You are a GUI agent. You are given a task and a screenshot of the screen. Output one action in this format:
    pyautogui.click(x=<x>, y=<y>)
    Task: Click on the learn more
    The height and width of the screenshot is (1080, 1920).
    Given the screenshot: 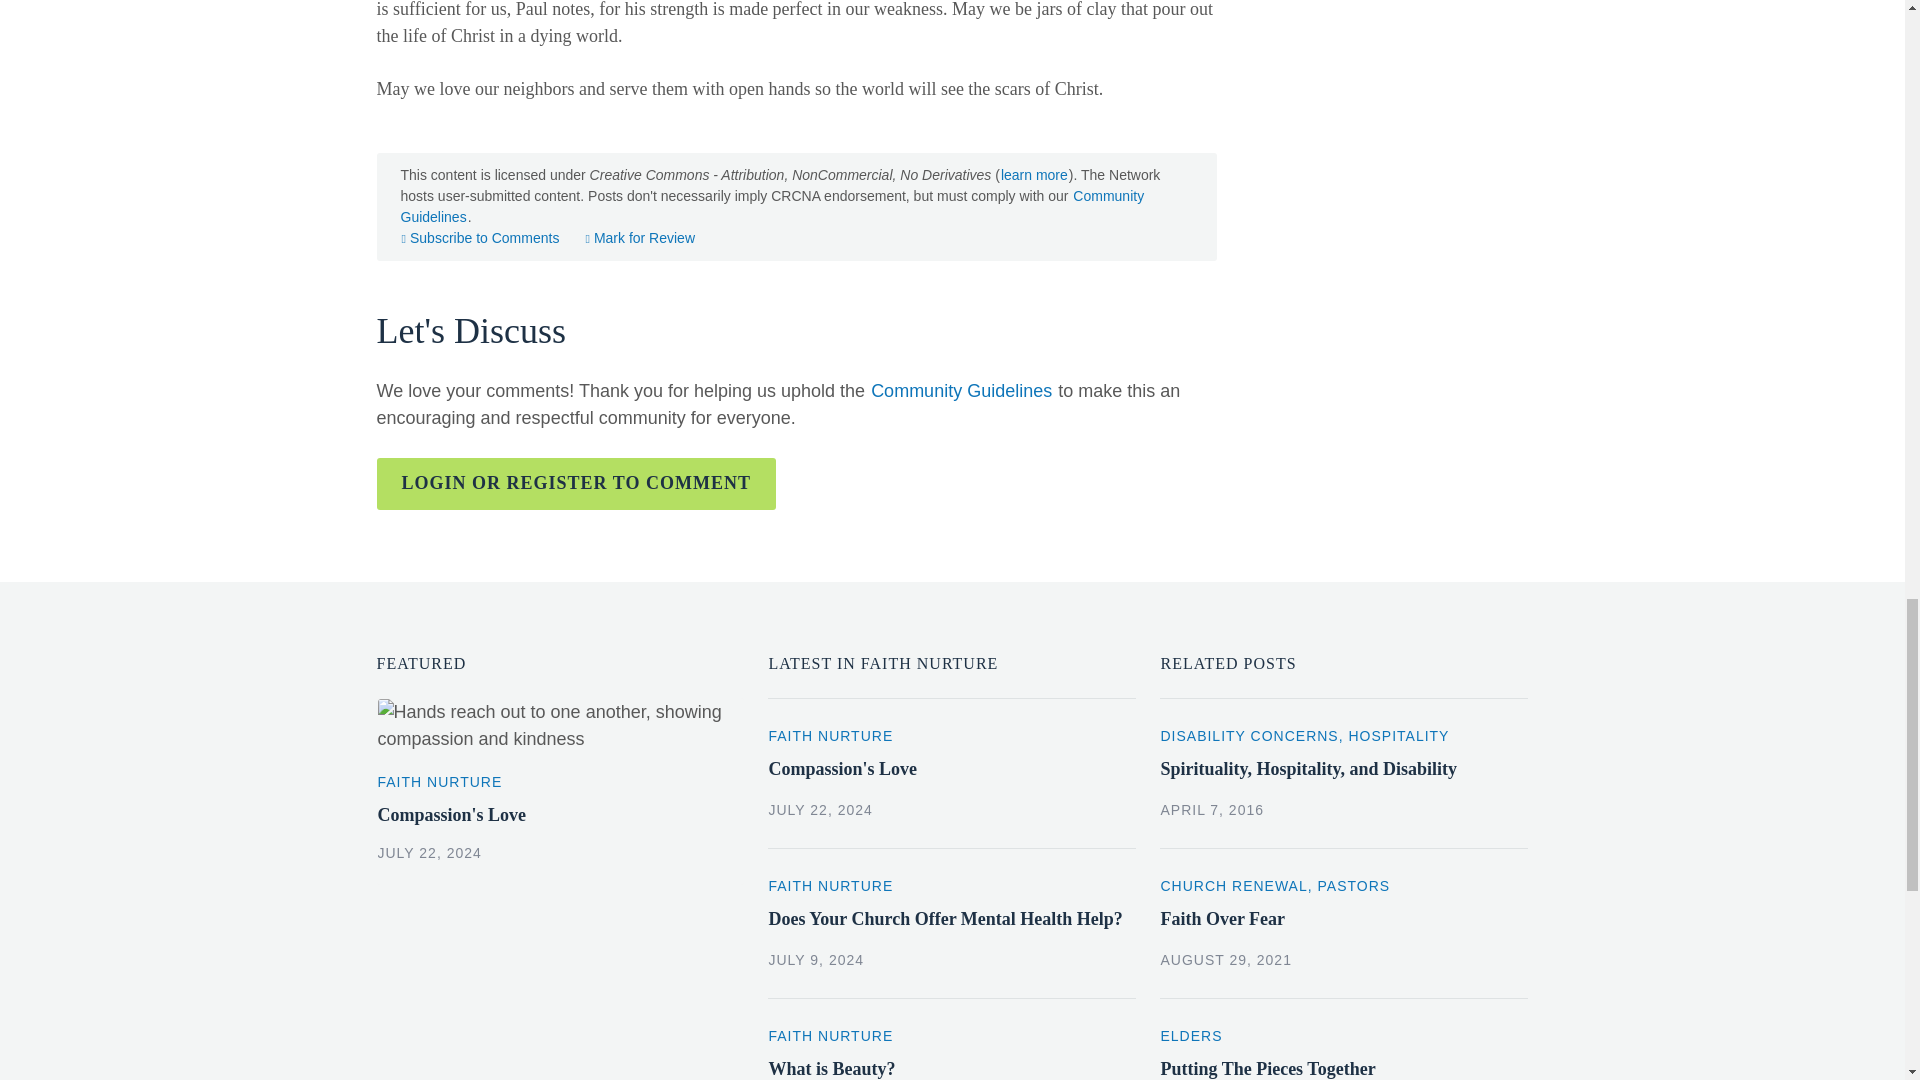 What is the action you would take?
    pyautogui.click(x=480, y=238)
    